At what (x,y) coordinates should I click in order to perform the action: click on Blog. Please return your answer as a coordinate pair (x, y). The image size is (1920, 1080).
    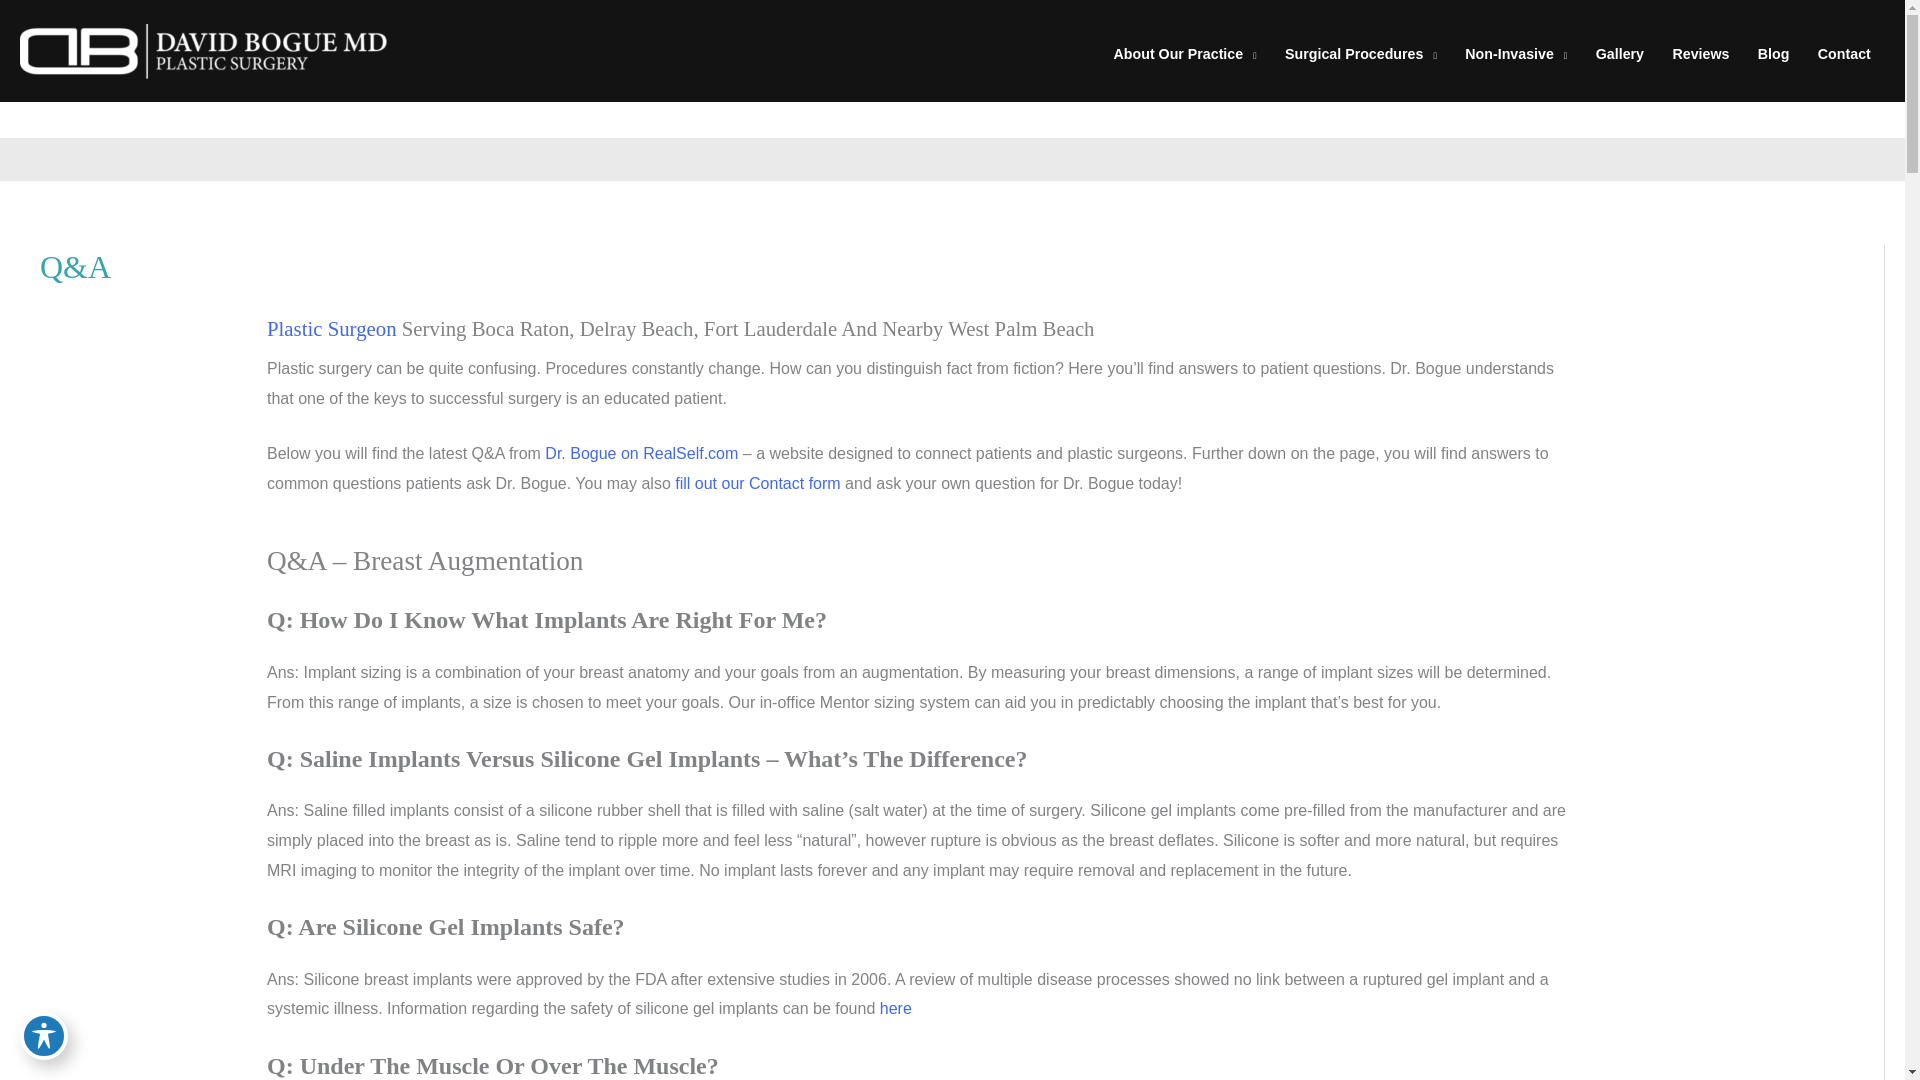
    Looking at the image, I should click on (1774, 54).